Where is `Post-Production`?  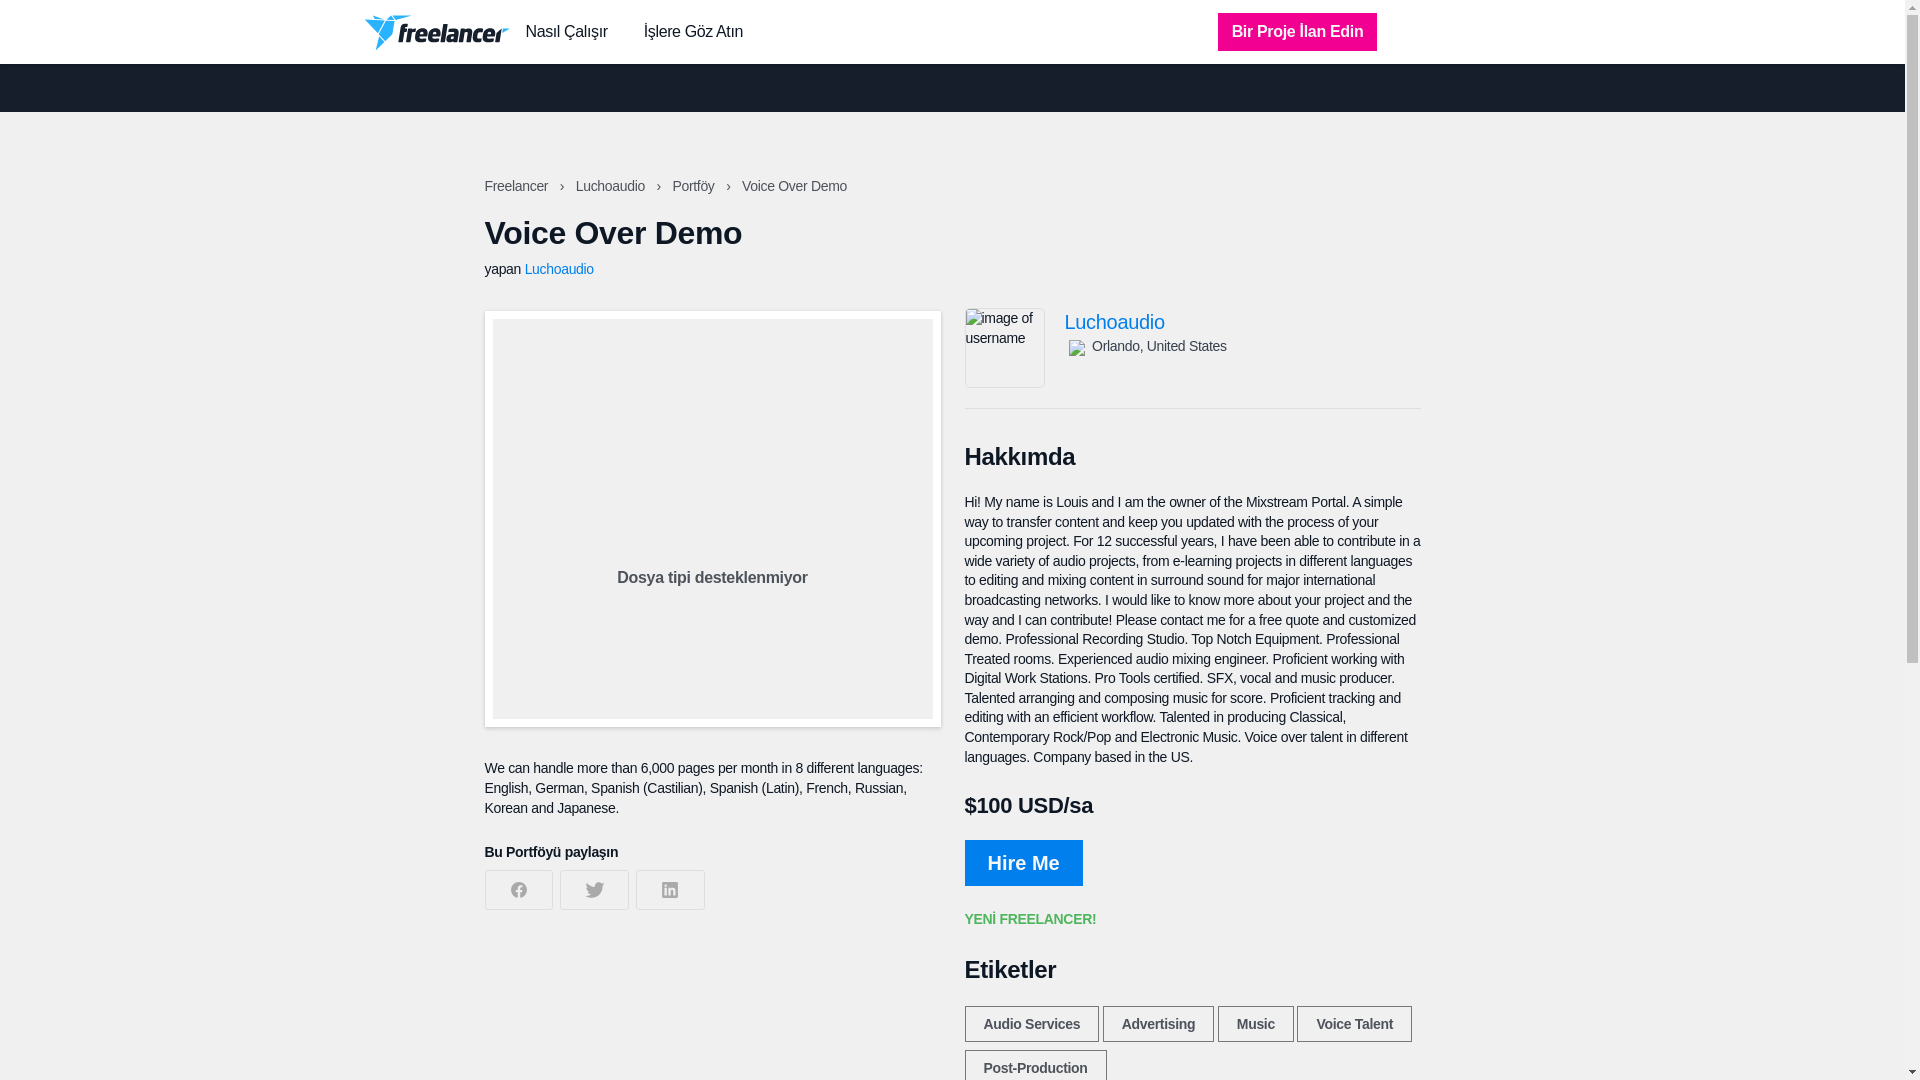
Post-Production is located at coordinates (1034, 1064).